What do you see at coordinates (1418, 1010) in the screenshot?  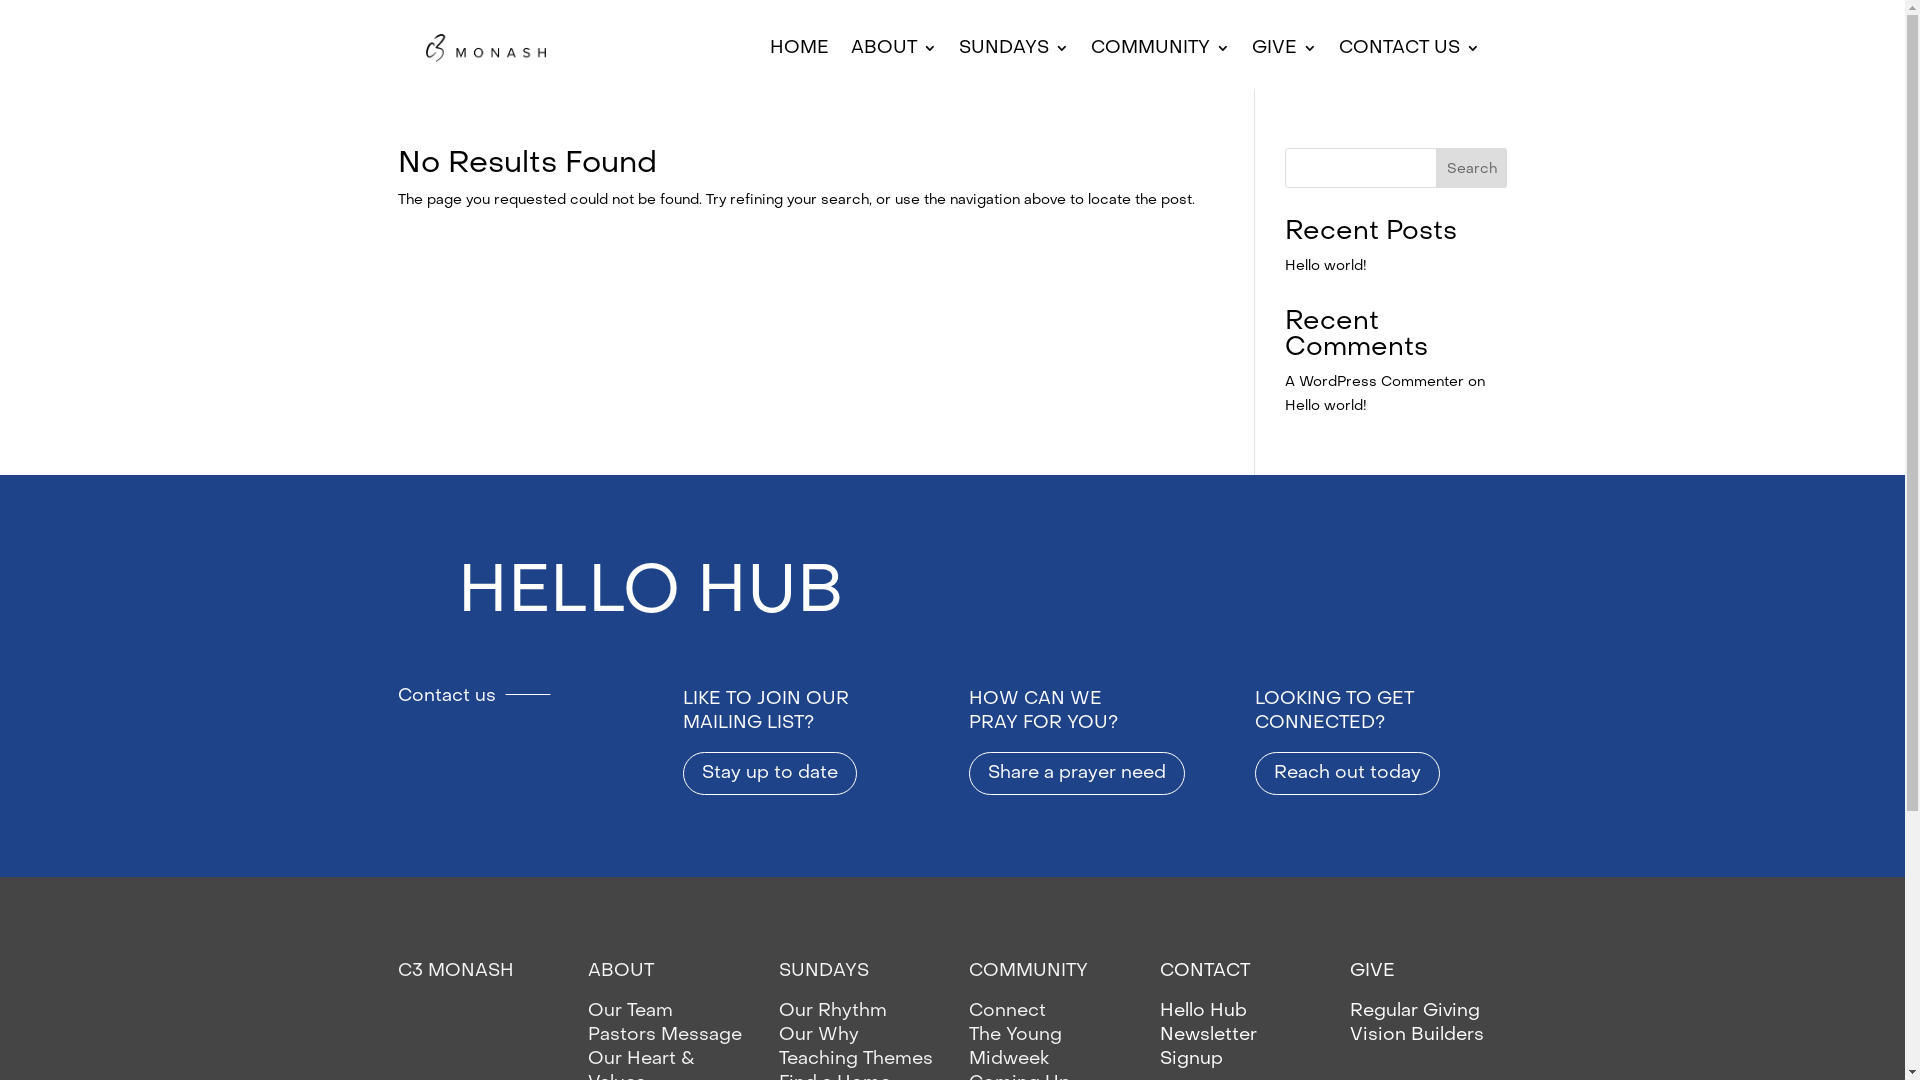 I see `Regular Giving ` at bounding box center [1418, 1010].